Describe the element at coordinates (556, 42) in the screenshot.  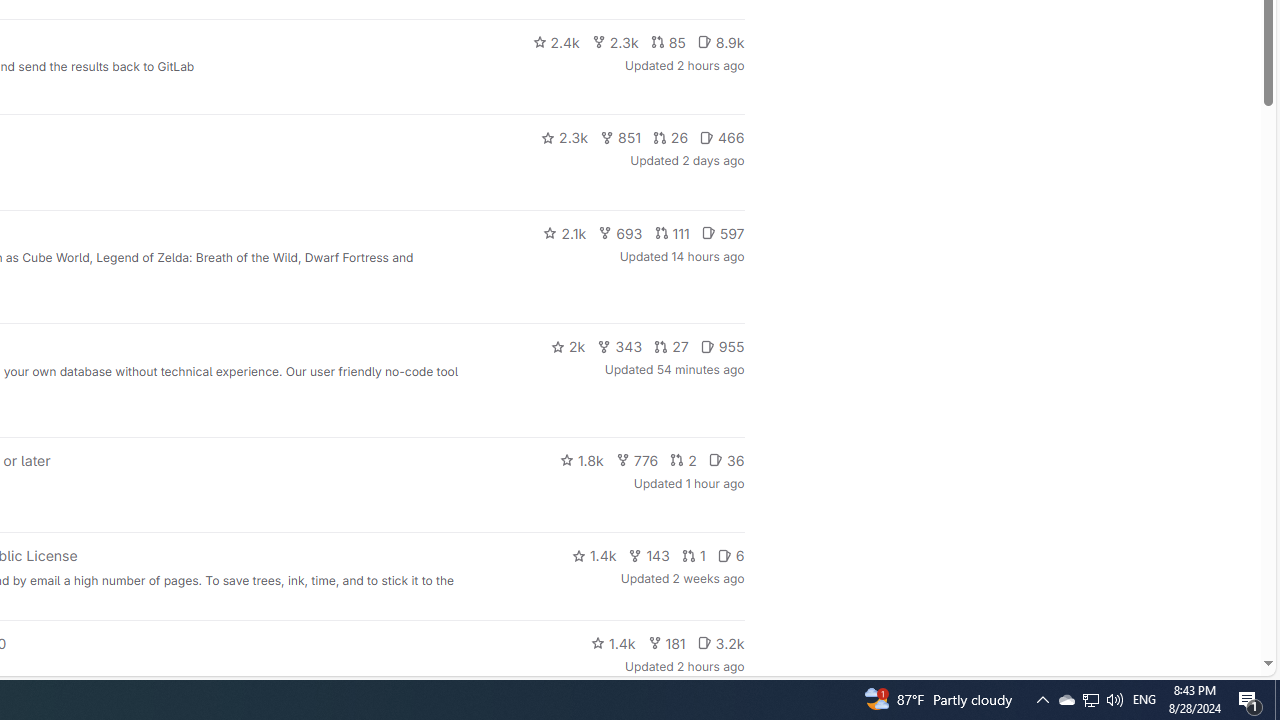
I see `2.4k` at that location.